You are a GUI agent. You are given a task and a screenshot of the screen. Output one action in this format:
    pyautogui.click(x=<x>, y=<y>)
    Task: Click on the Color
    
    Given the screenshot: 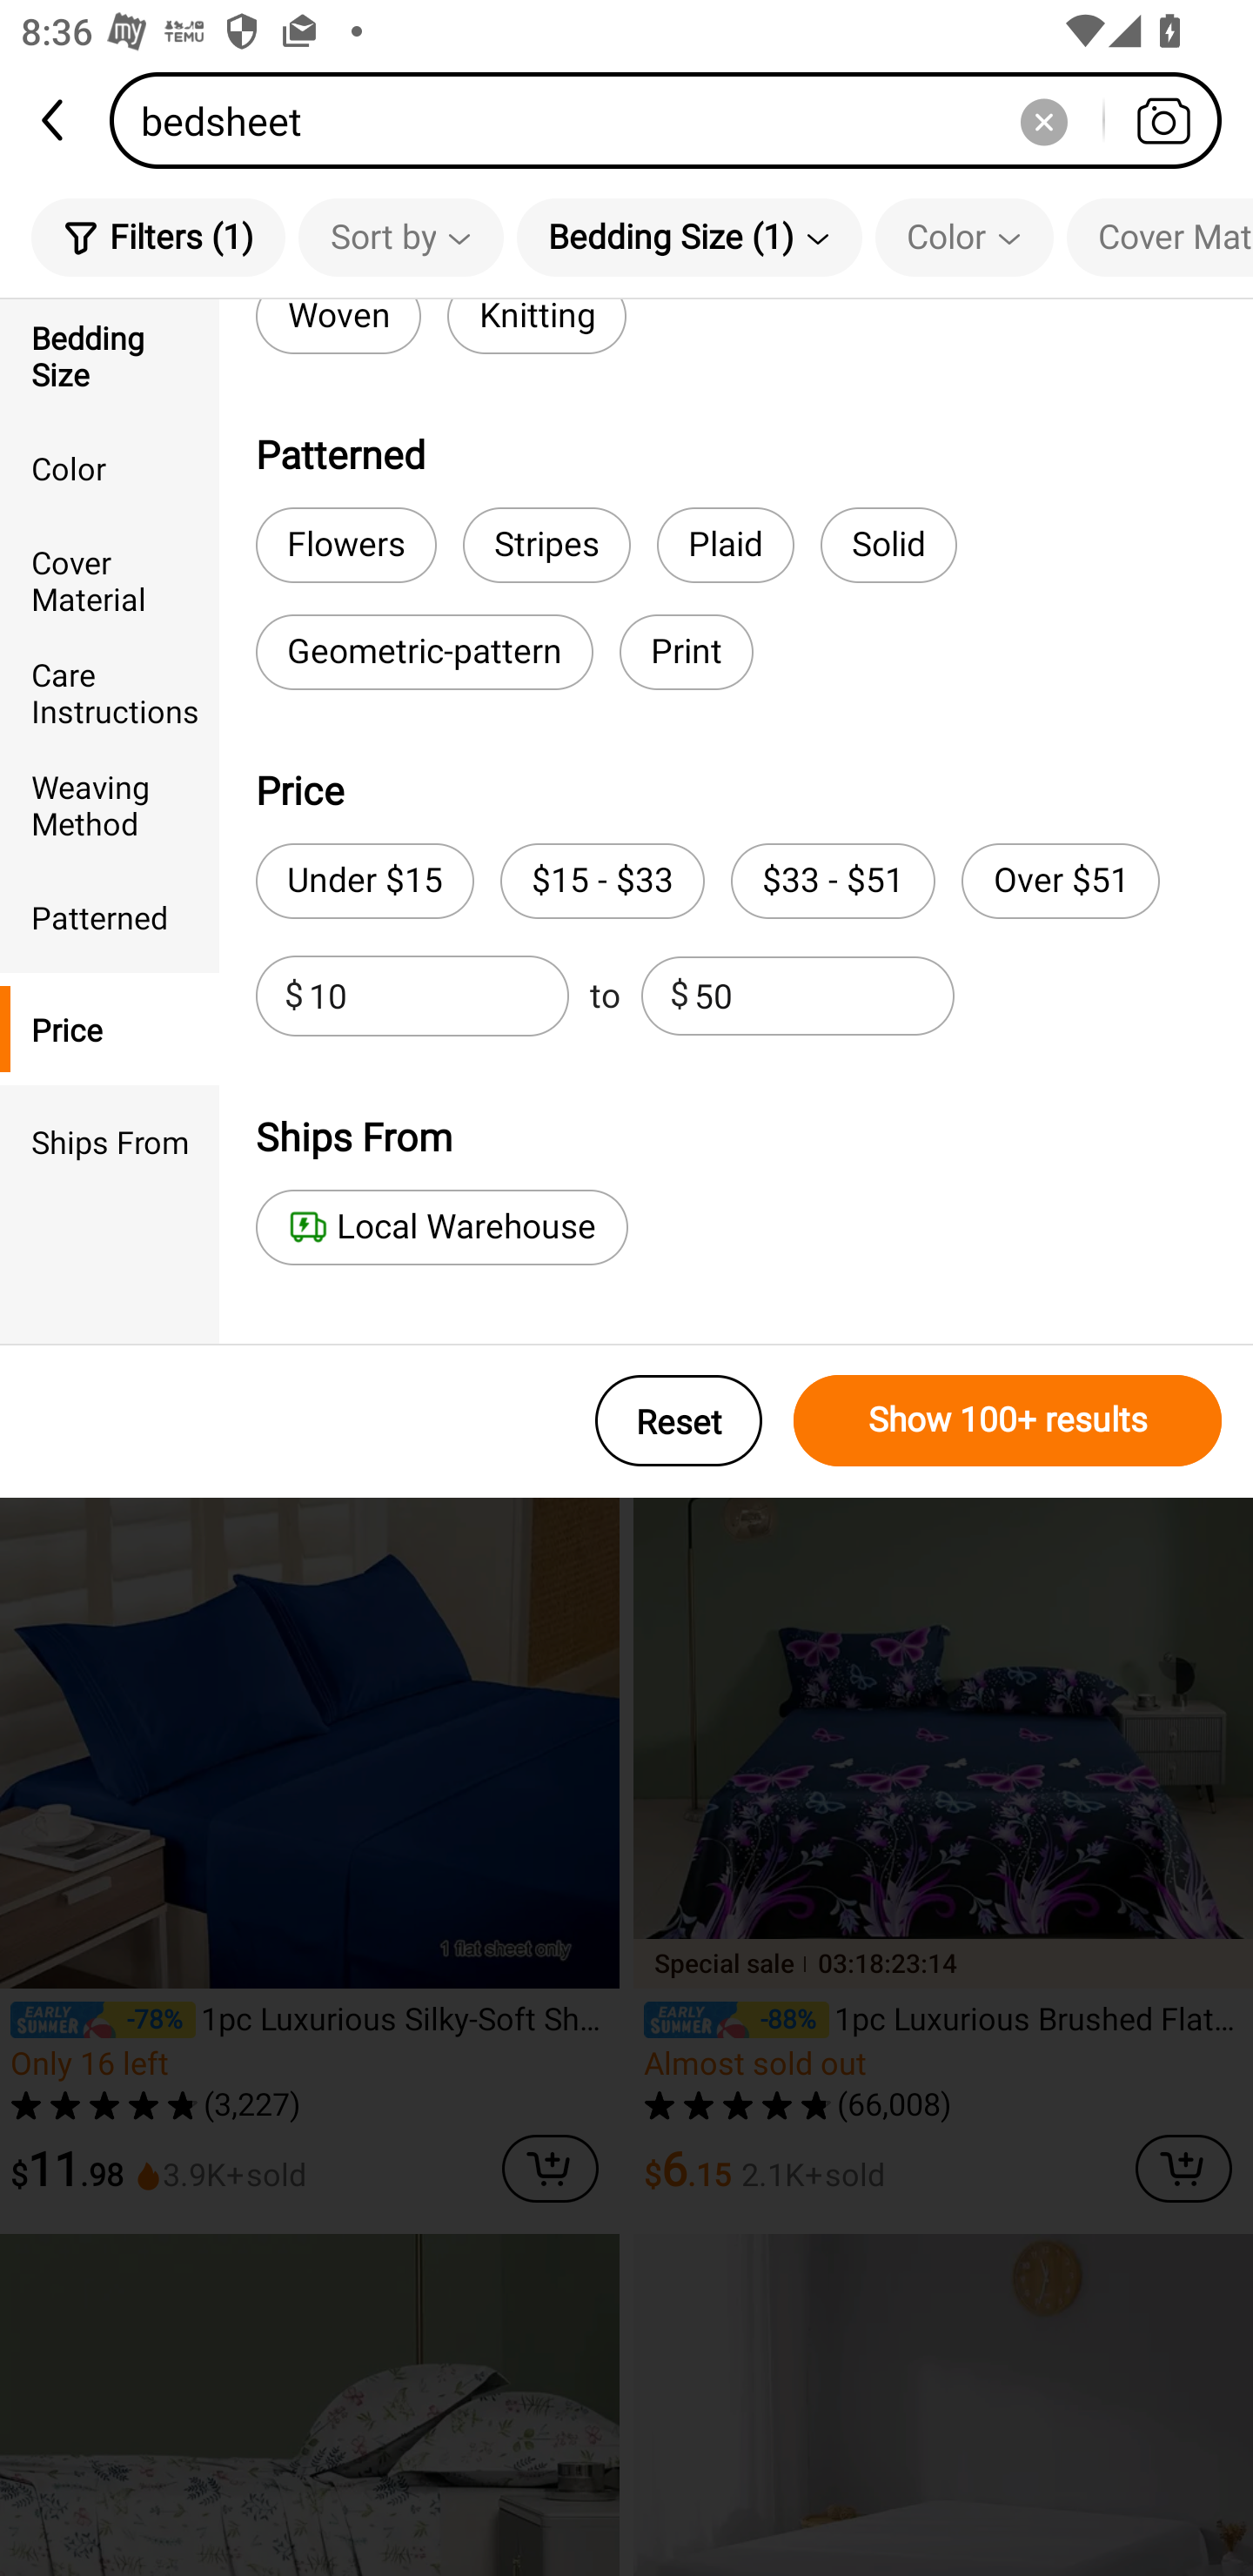 What is the action you would take?
    pyautogui.click(x=964, y=237)
    